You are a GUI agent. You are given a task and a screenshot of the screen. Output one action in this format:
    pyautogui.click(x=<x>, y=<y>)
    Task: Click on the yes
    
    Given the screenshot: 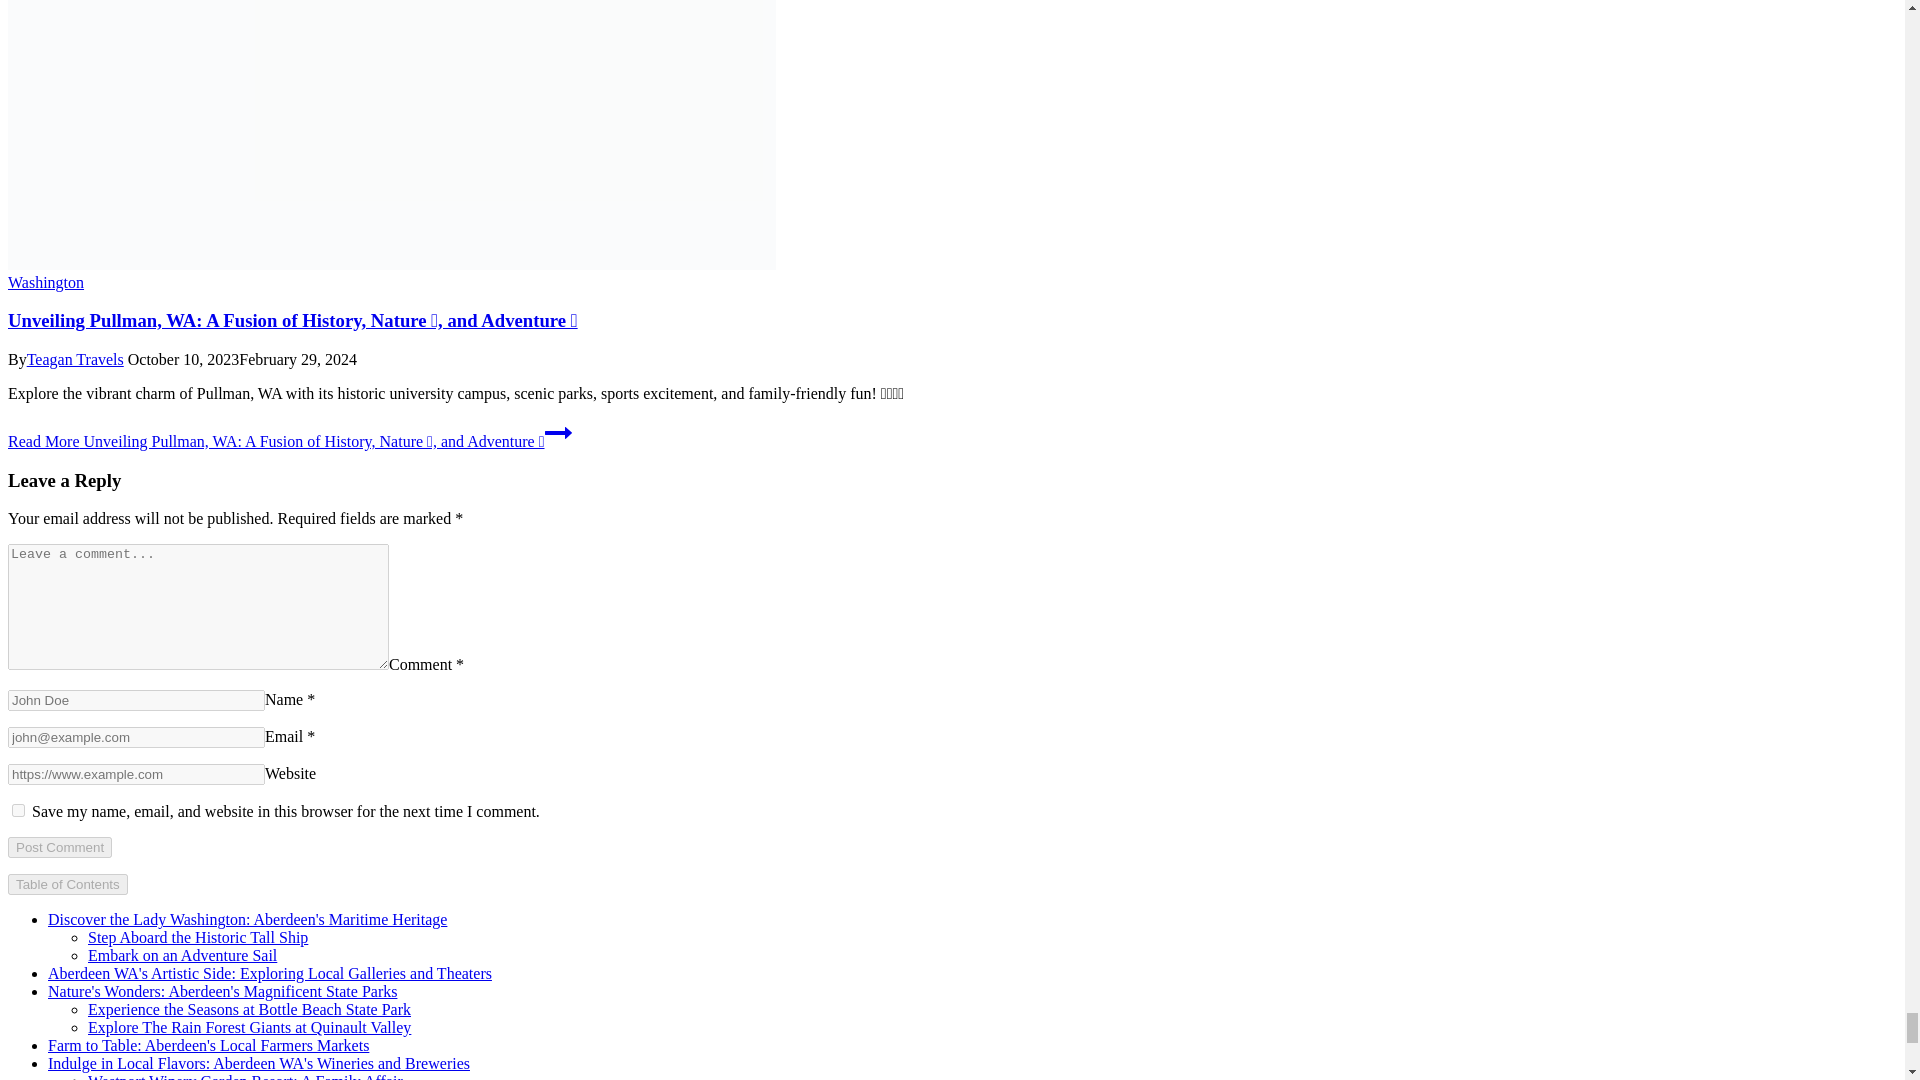 What is the action you would take?
    pyautogui.click(x=18, y=810)
    